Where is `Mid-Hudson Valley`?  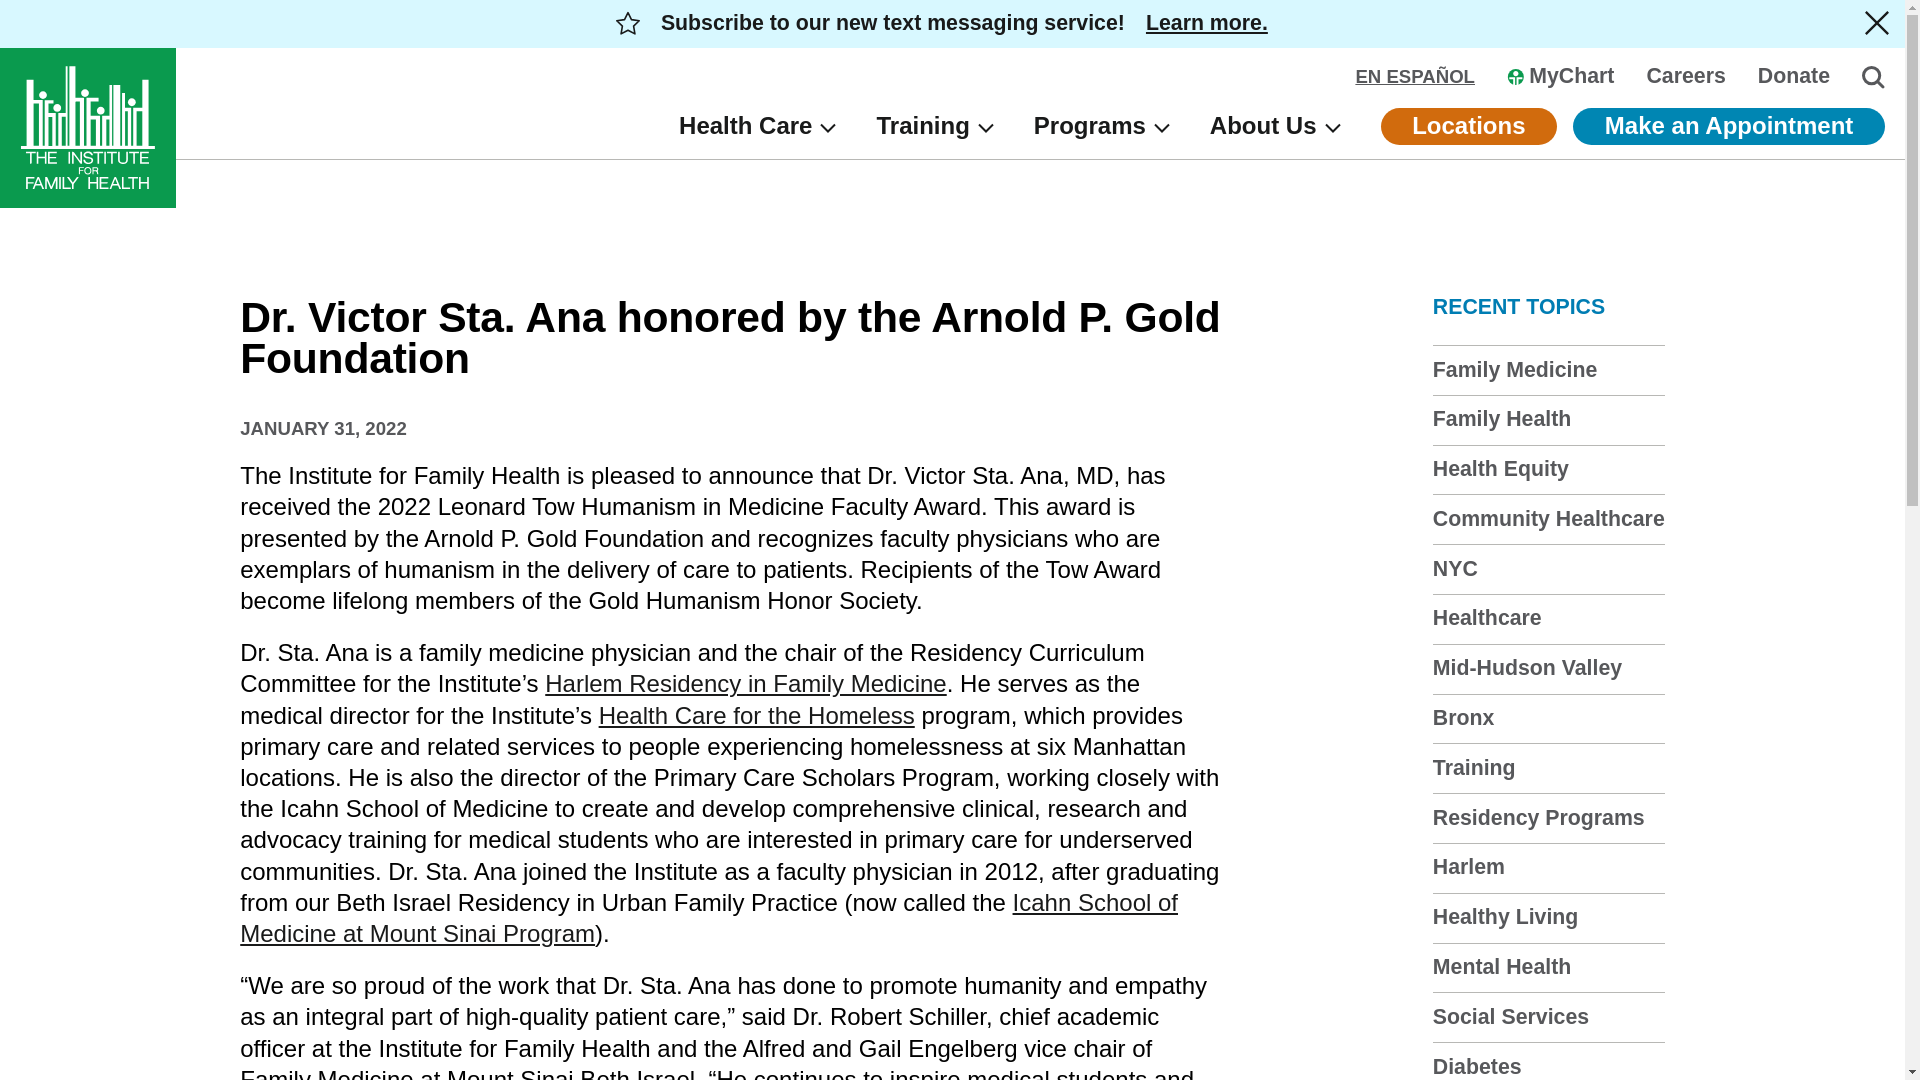 Mid-Hudson Valley is located at coordinates (1527, 668).